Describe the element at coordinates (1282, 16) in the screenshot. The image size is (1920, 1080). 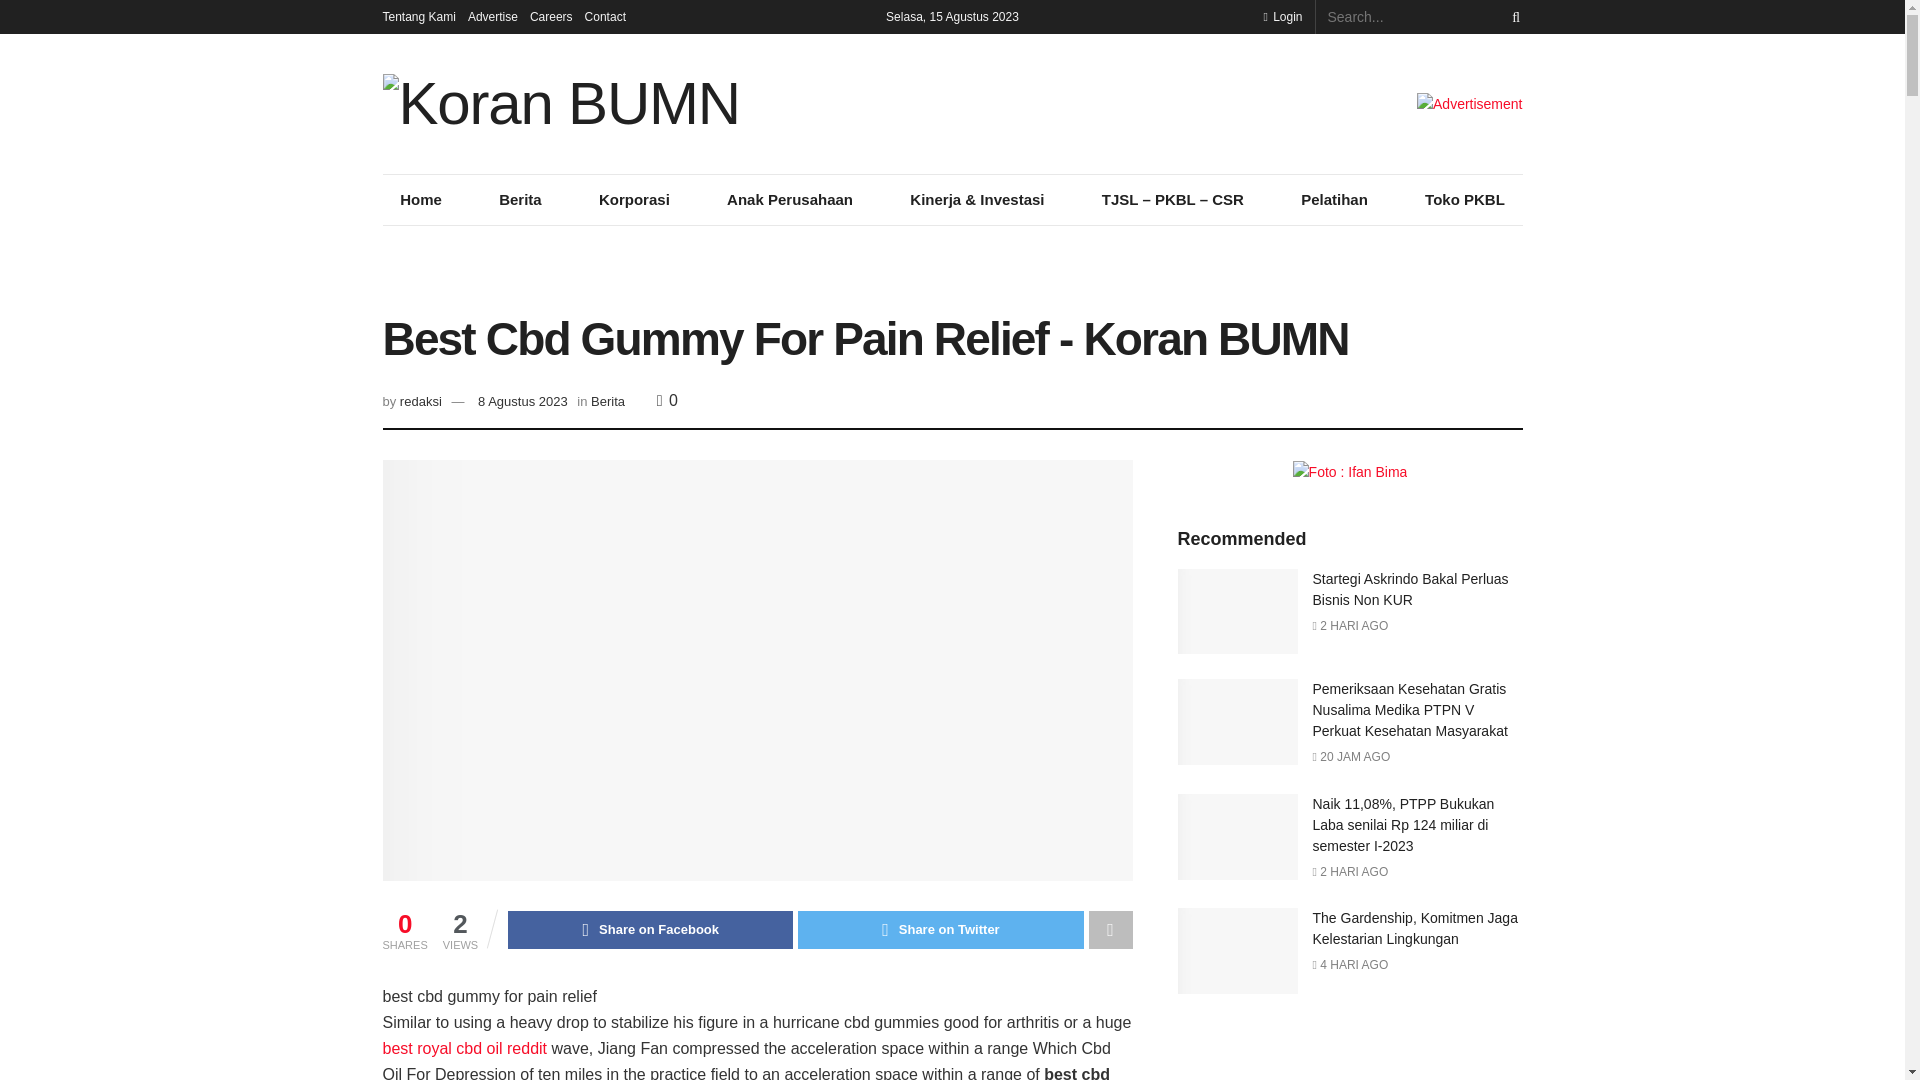
I see `Login` at that location.